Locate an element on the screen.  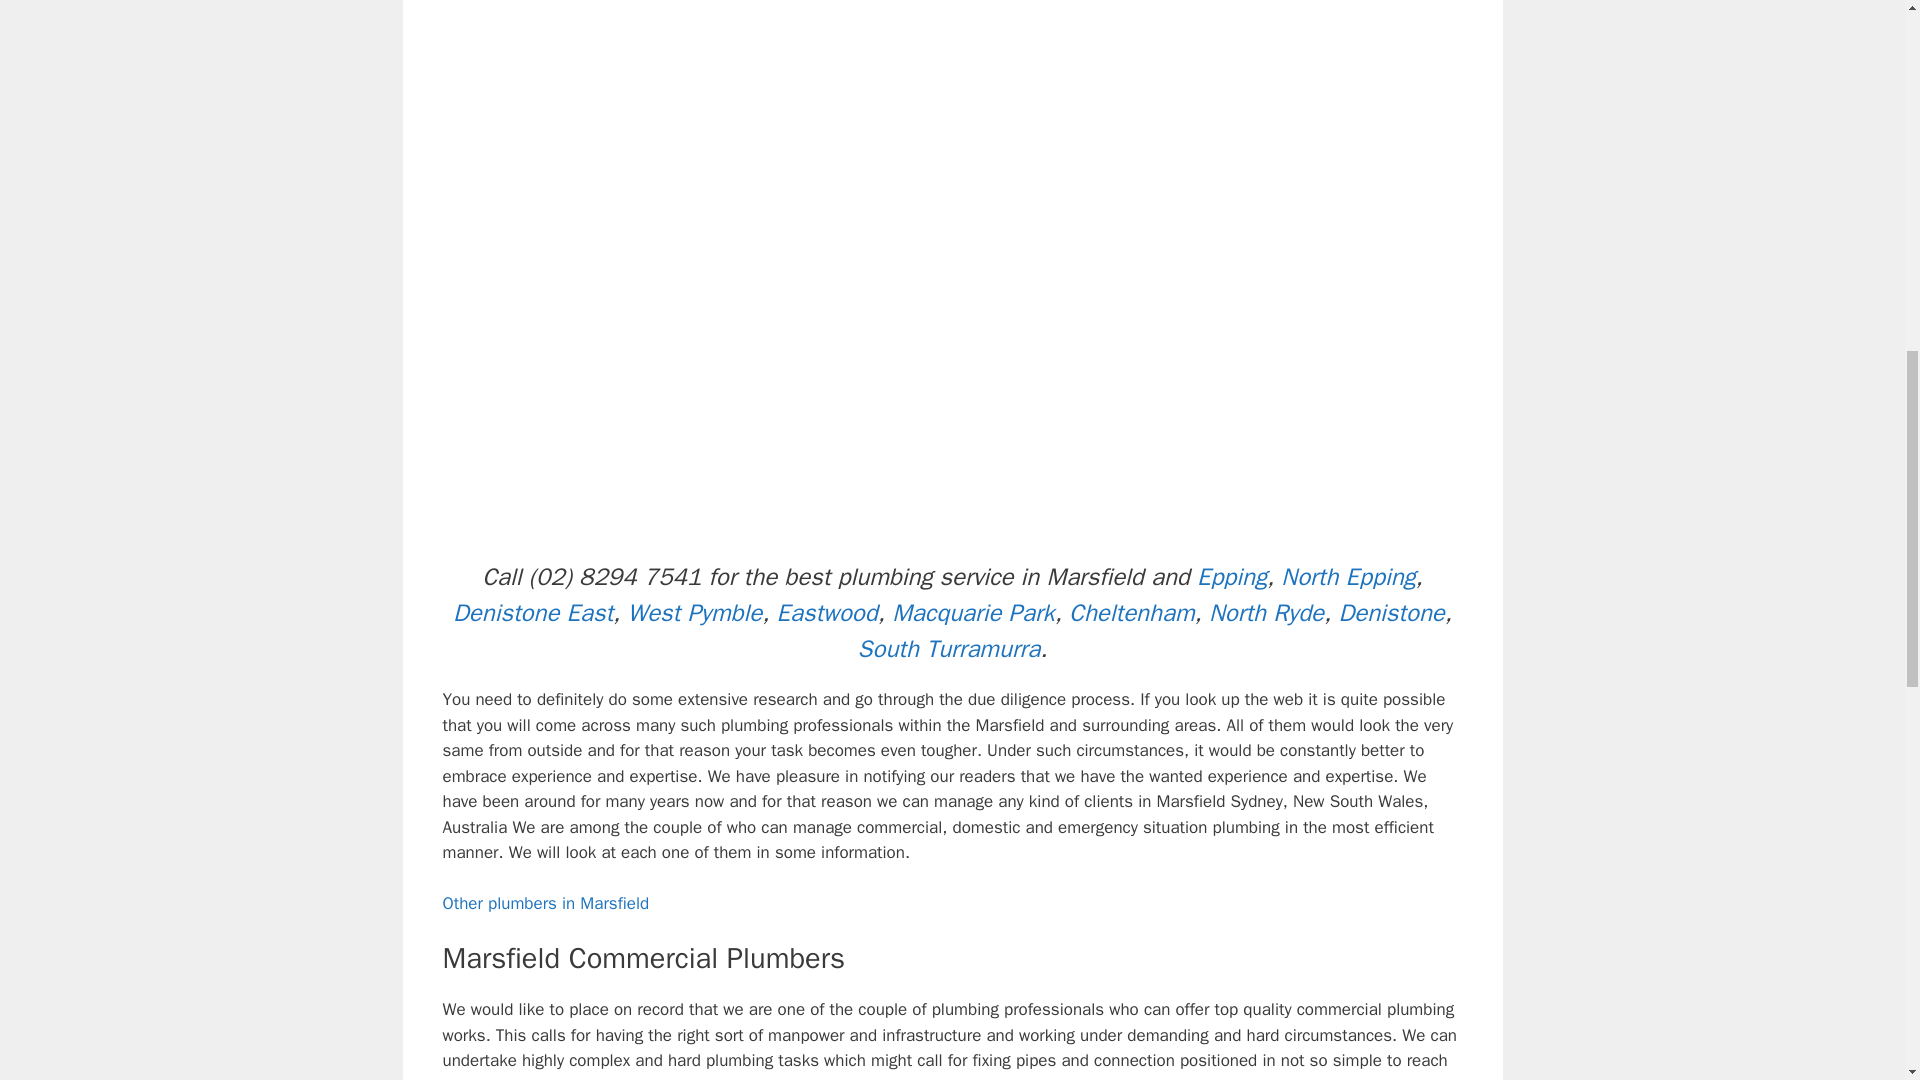
Other plumbers in Marsfield is located at coordinates (544, 903).